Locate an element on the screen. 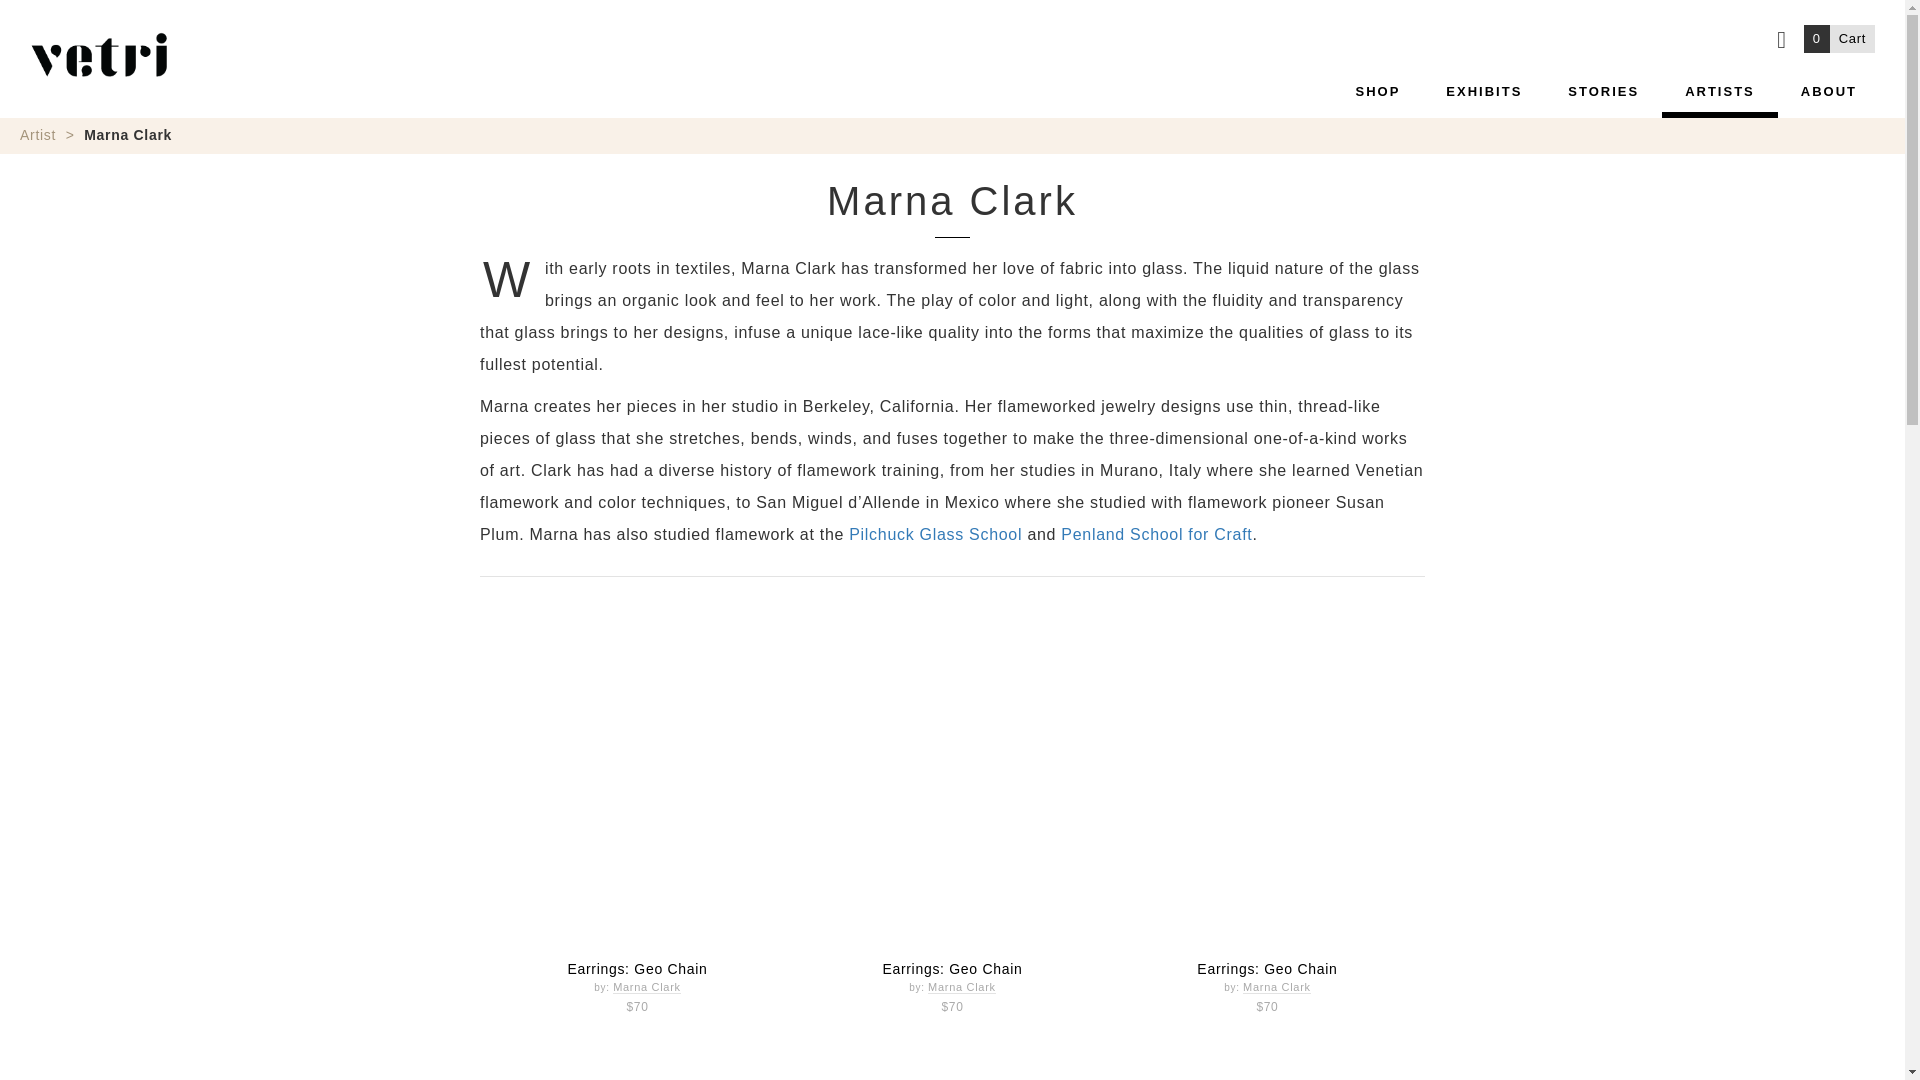 The image size is (1920, 1080). Vetri Glass is located at coordinates (99, 54).